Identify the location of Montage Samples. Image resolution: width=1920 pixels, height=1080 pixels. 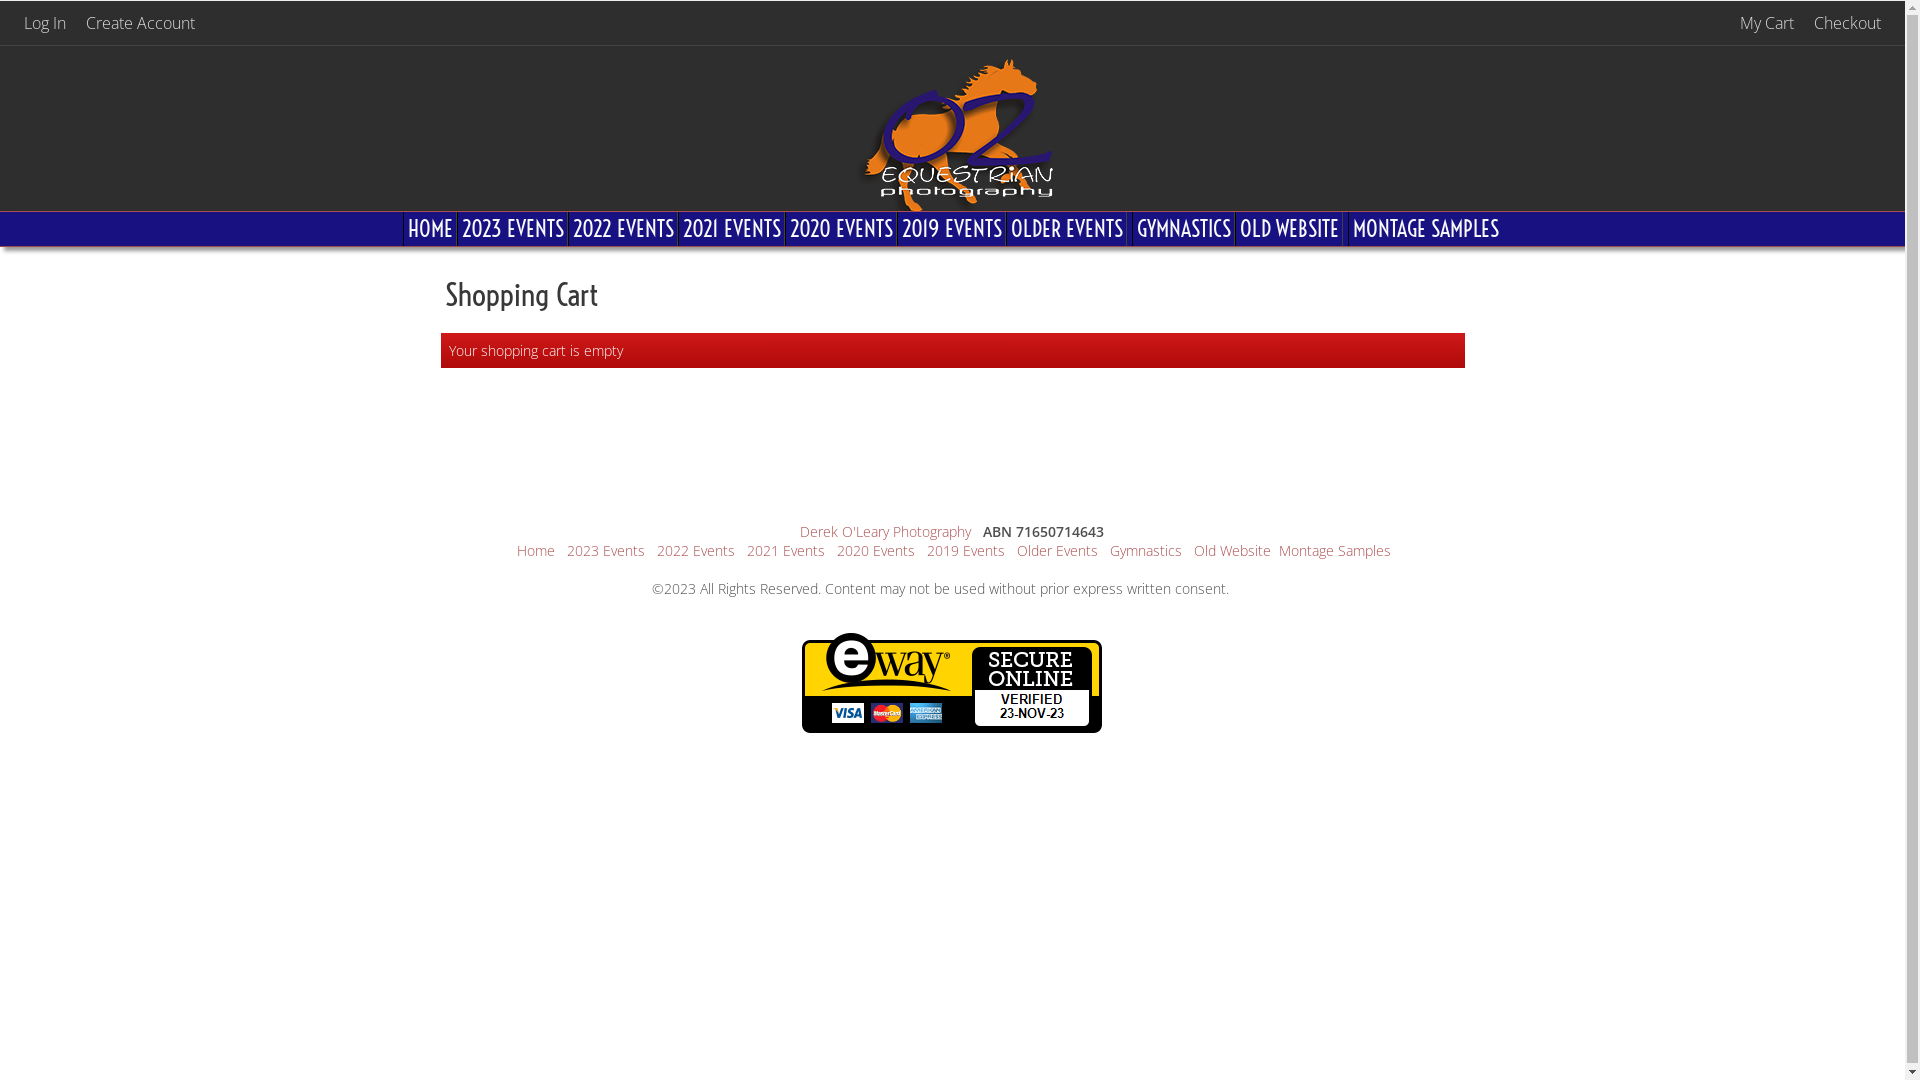
(1335, 550).